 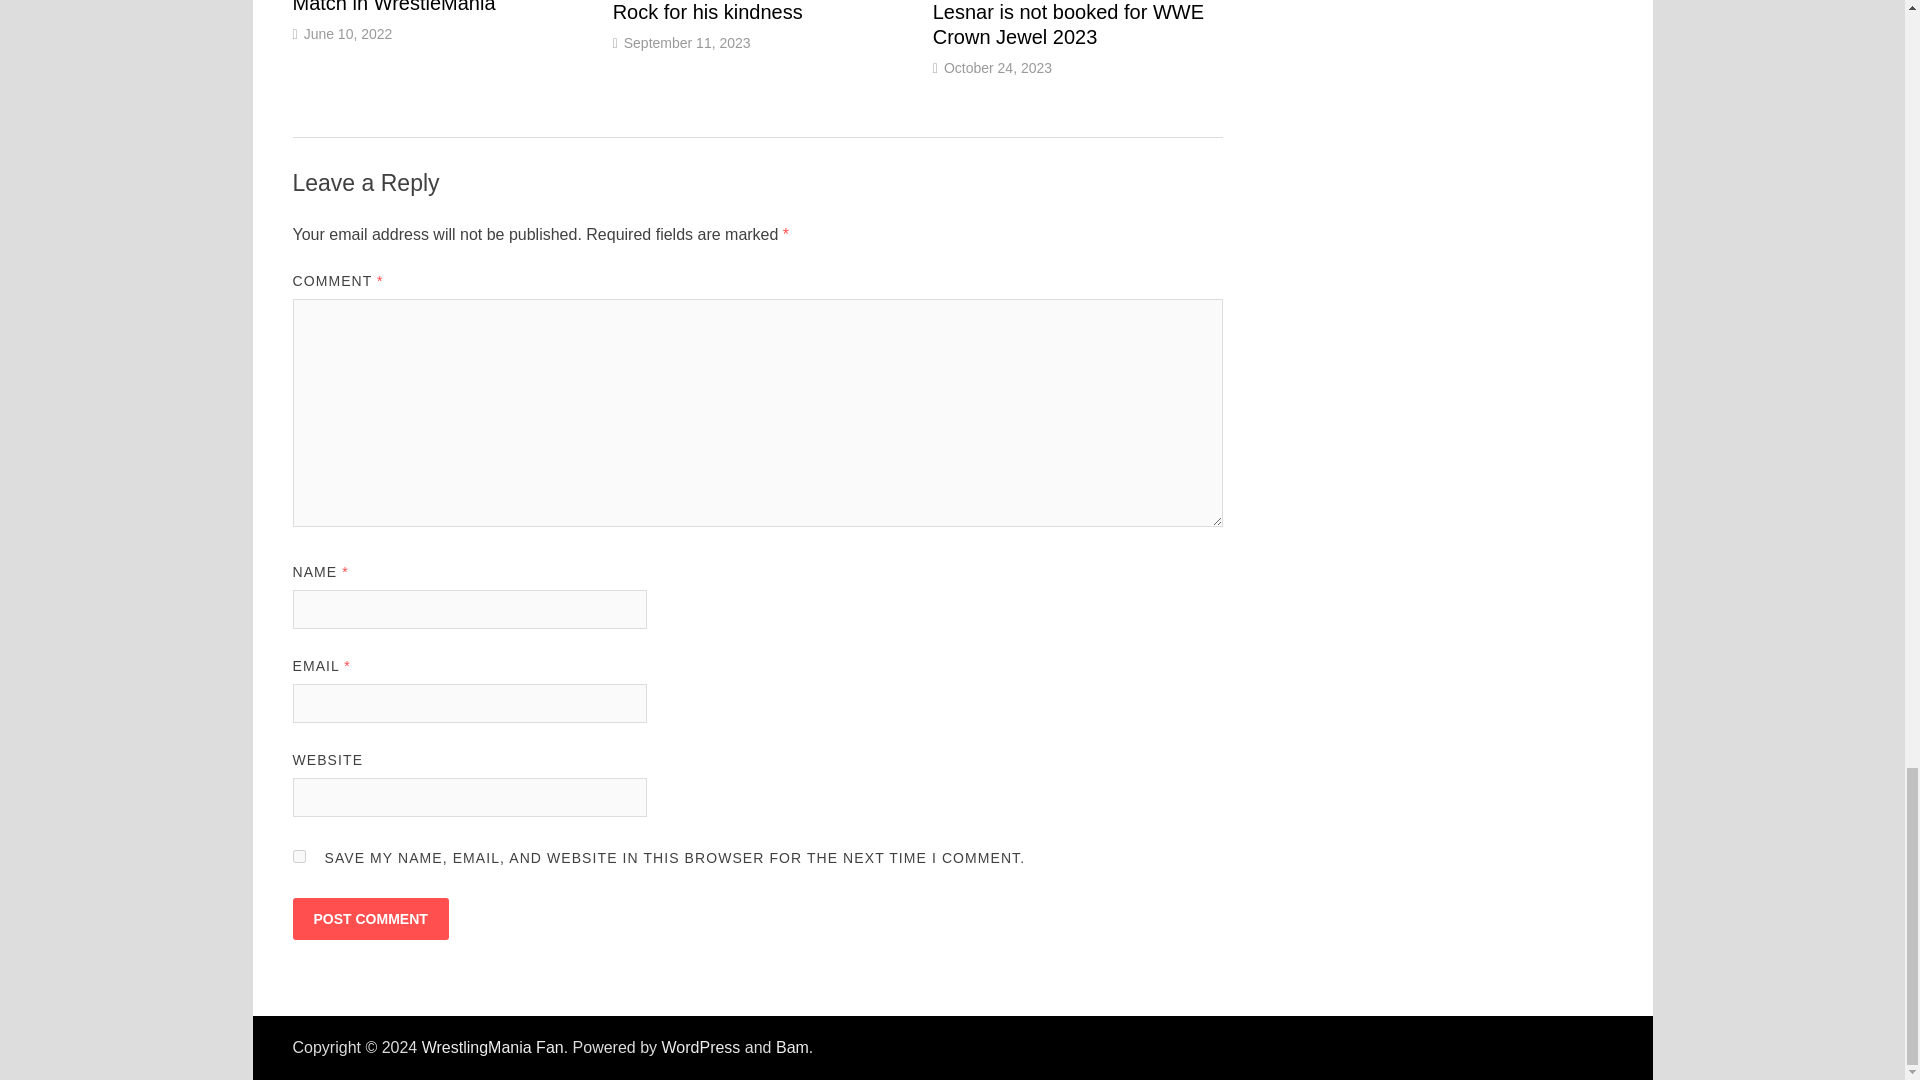 I want to click on Post Comment, so click(x=369, y=918).